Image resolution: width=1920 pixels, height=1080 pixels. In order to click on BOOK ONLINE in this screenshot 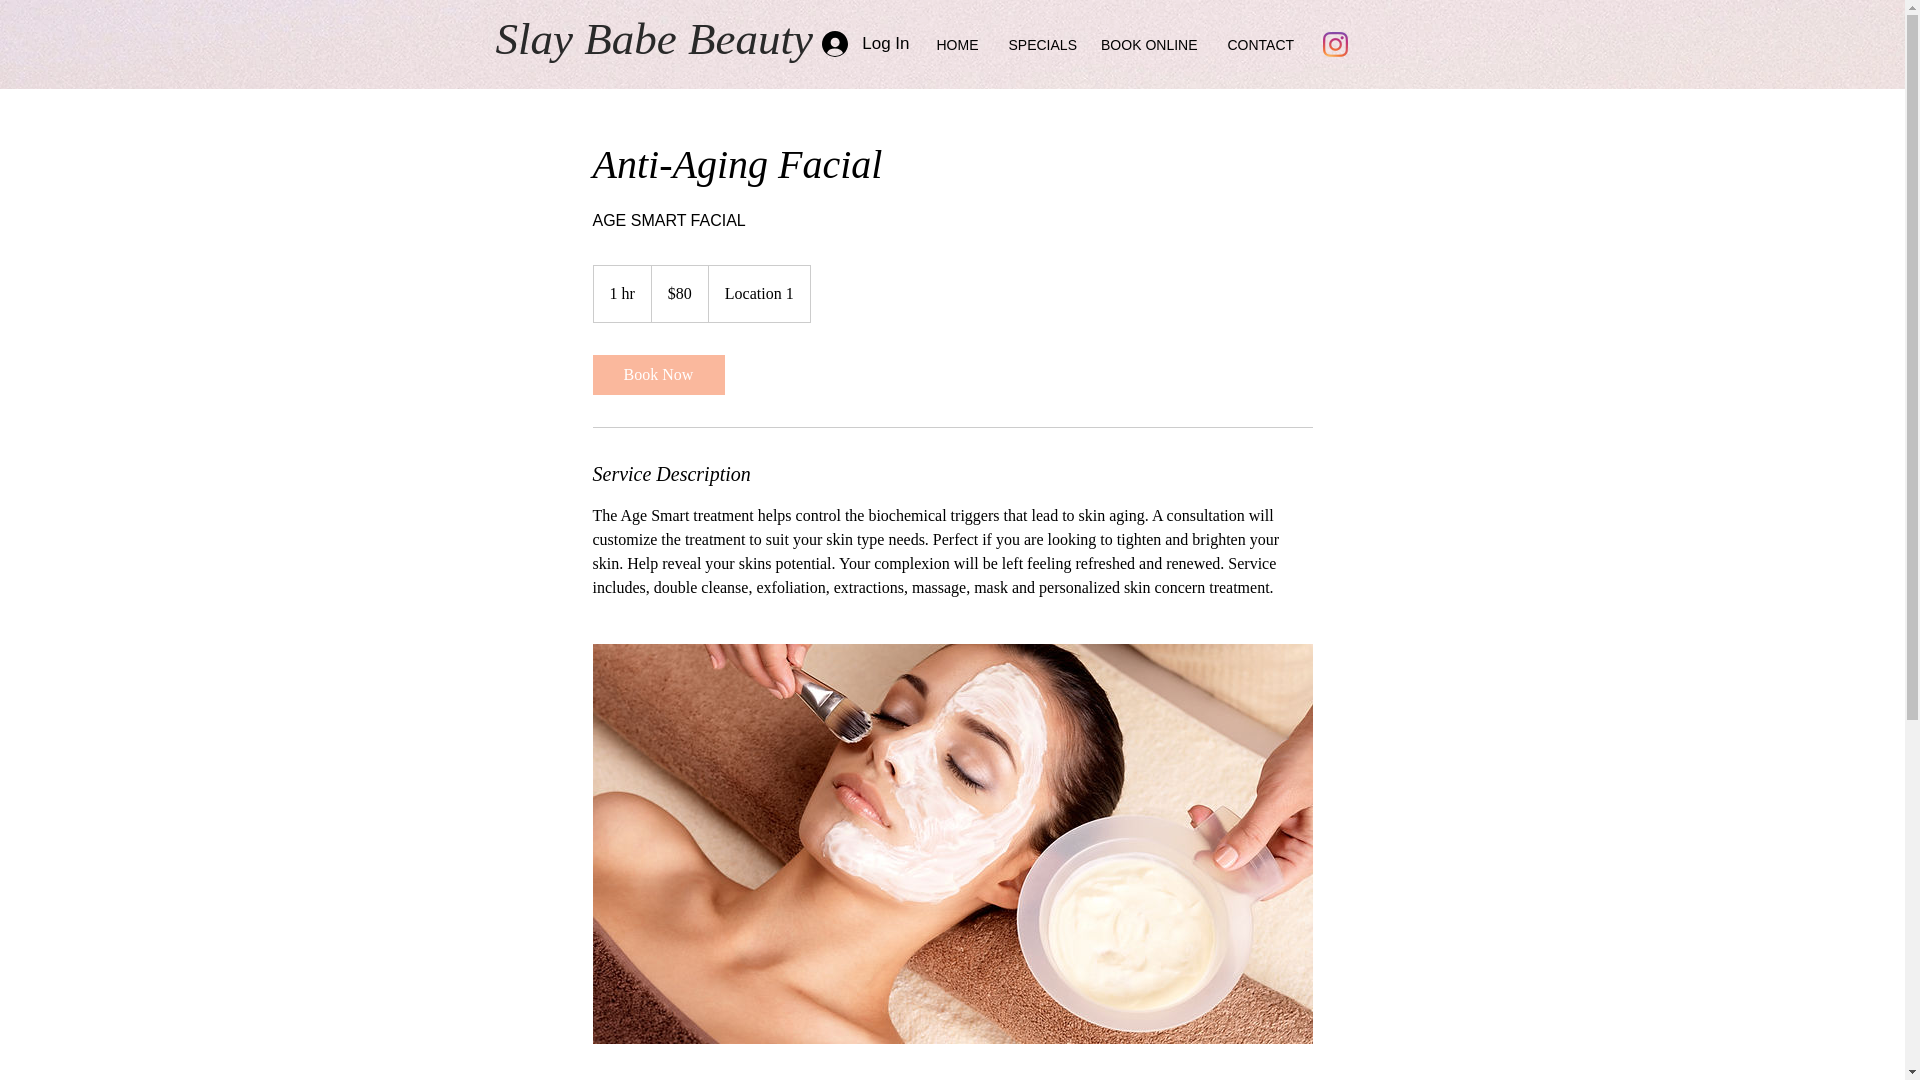, I will do `click(1150, 46)`.